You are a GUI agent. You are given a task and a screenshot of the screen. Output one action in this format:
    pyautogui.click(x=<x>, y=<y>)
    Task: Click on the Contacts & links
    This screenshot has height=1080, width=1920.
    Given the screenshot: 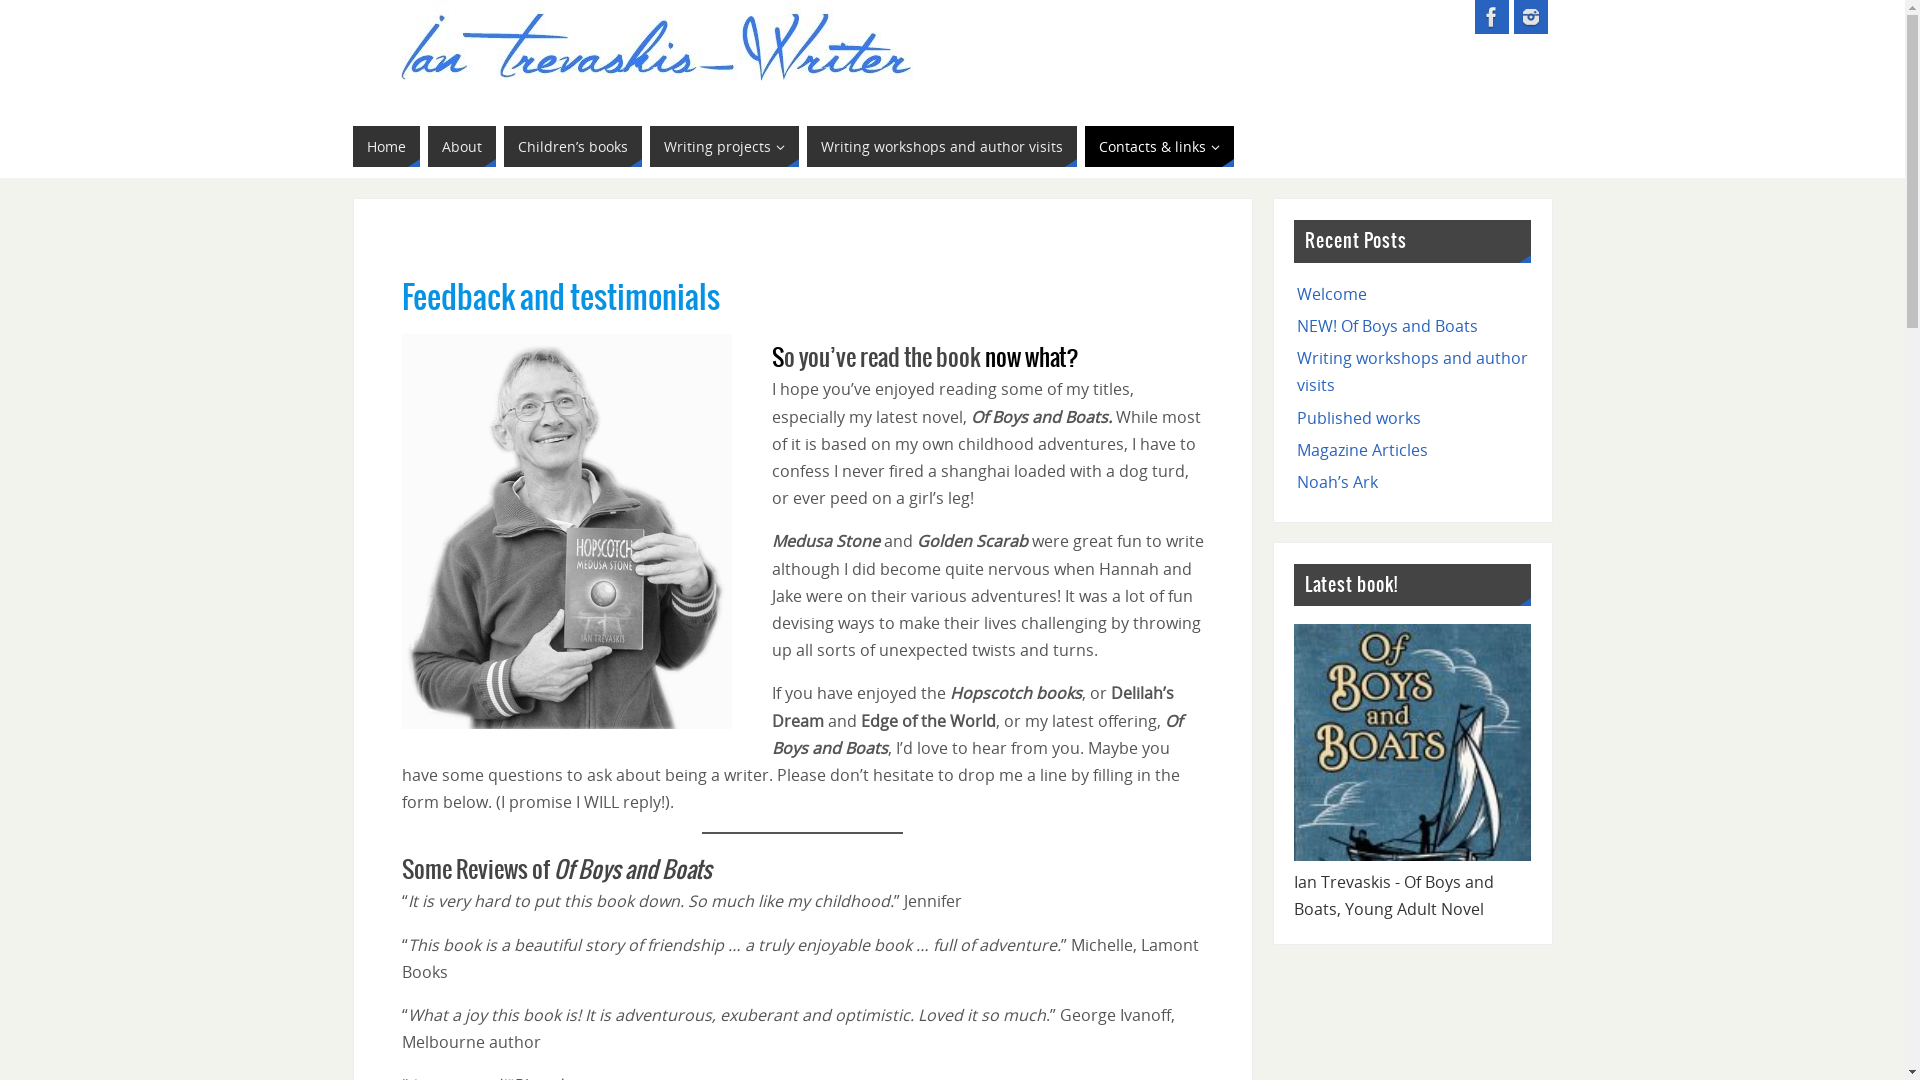 What is the action you would take?
    pyautogui.click(x=1158, y=146)
    